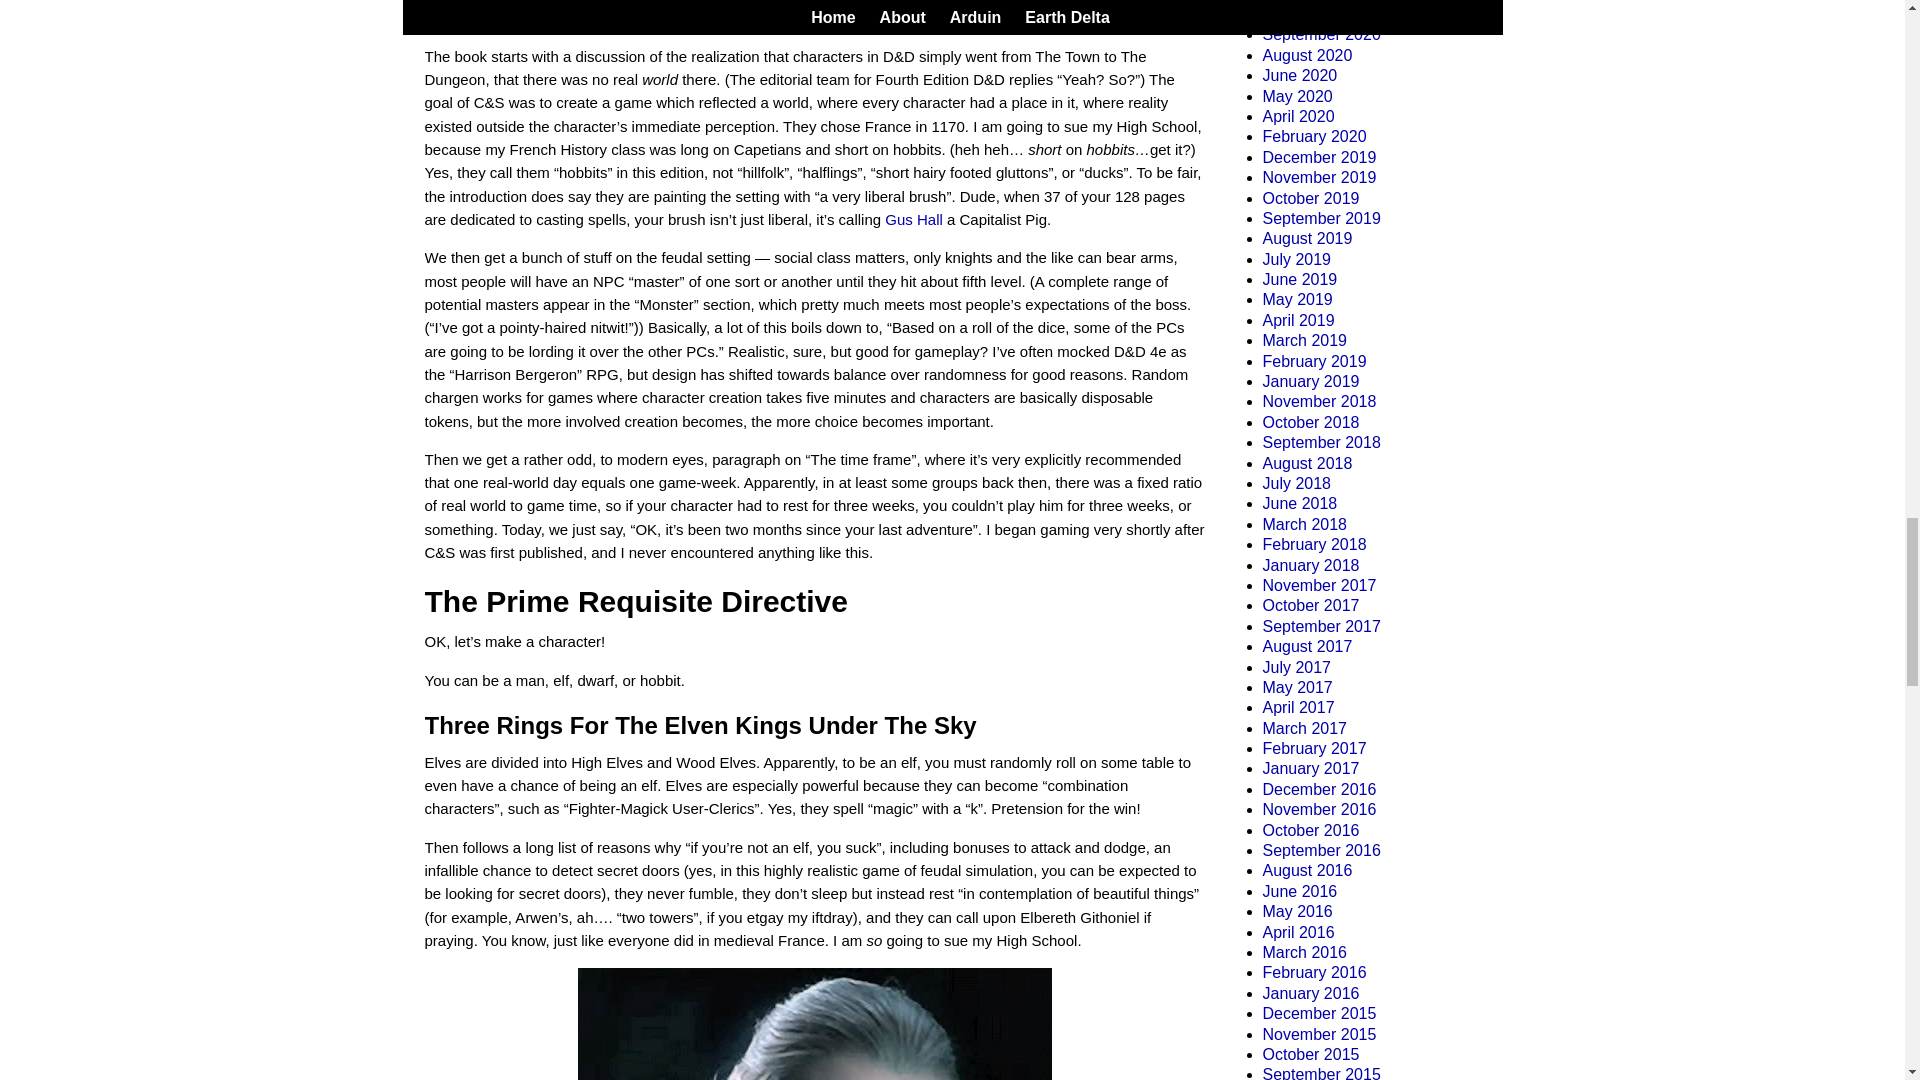 This screenshot has height=1080, width=1920. Describe the element at coordinates (814, 1024) in the screenshot. I see `Legolas` at that location.